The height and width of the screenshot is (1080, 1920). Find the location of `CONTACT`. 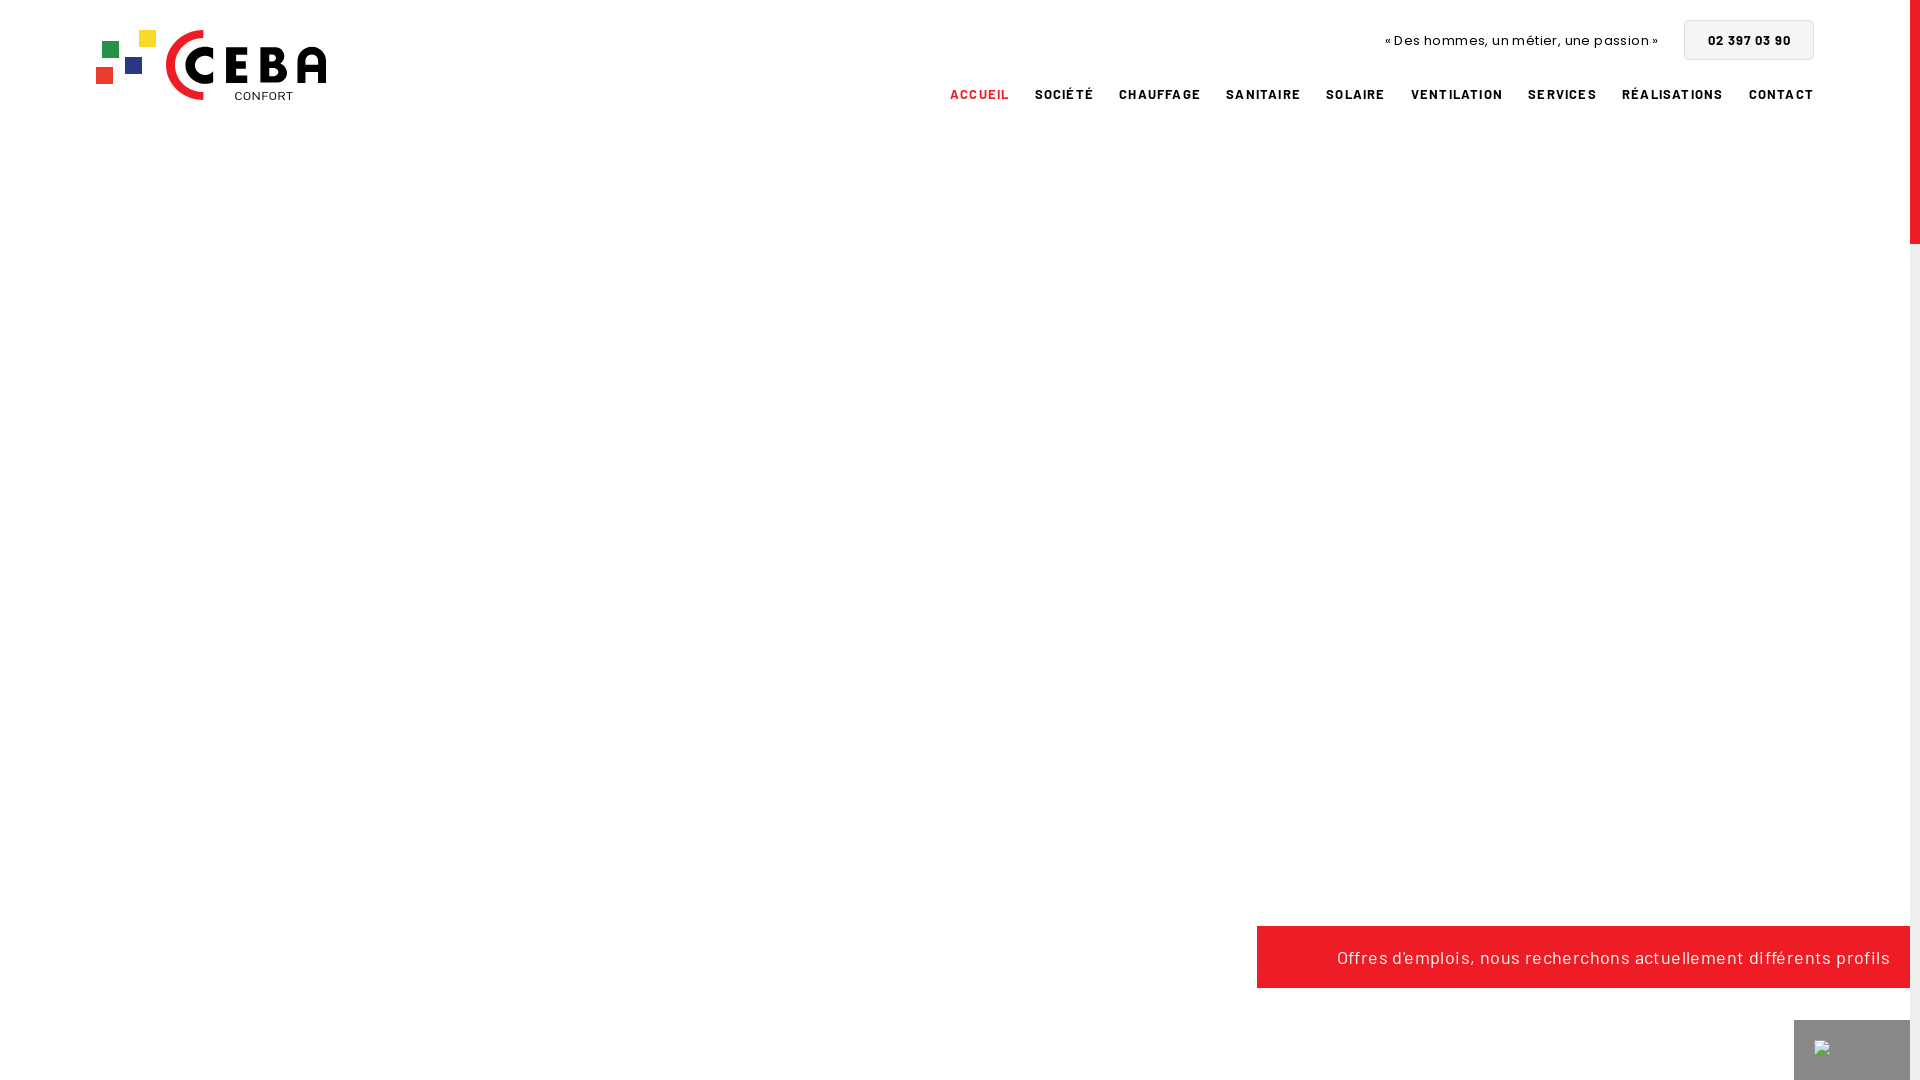

CONTACT is located at coordinates (1782, 95).